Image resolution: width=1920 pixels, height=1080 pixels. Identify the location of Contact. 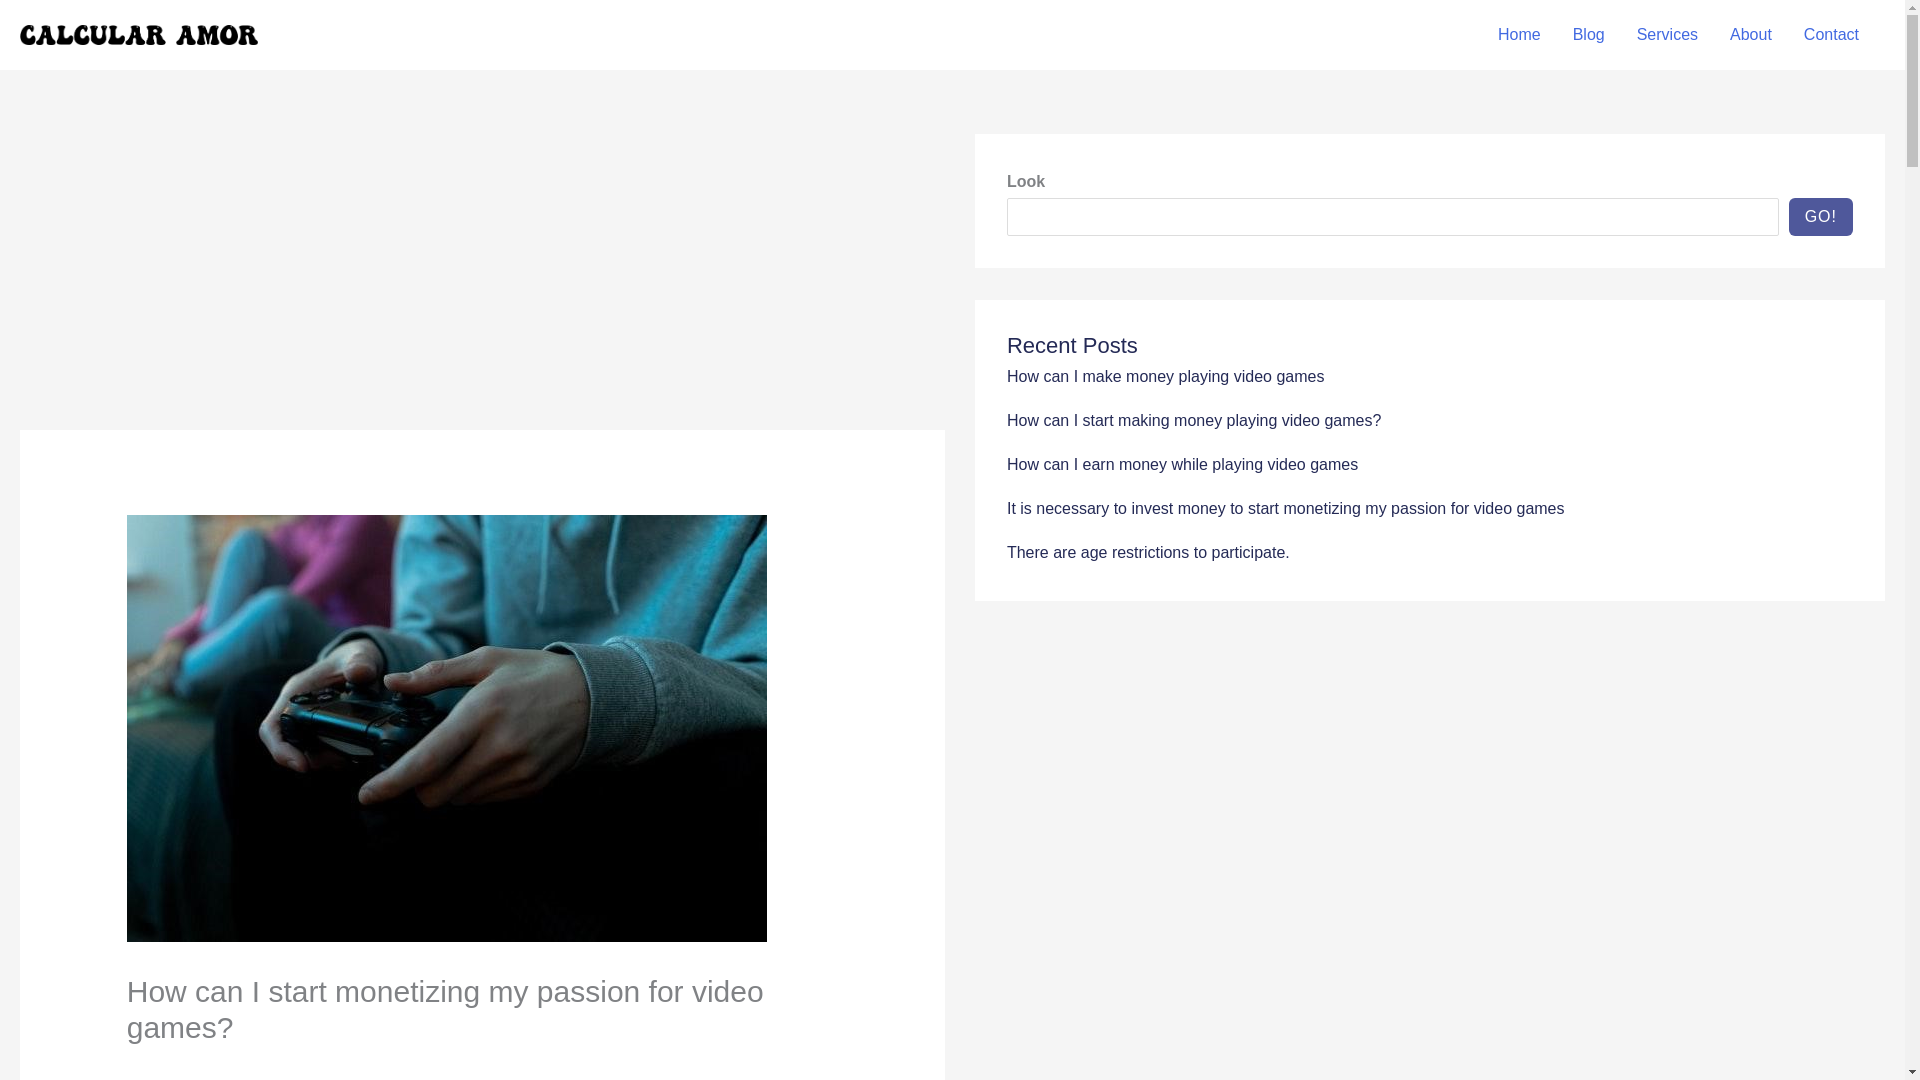
(1831, 35).